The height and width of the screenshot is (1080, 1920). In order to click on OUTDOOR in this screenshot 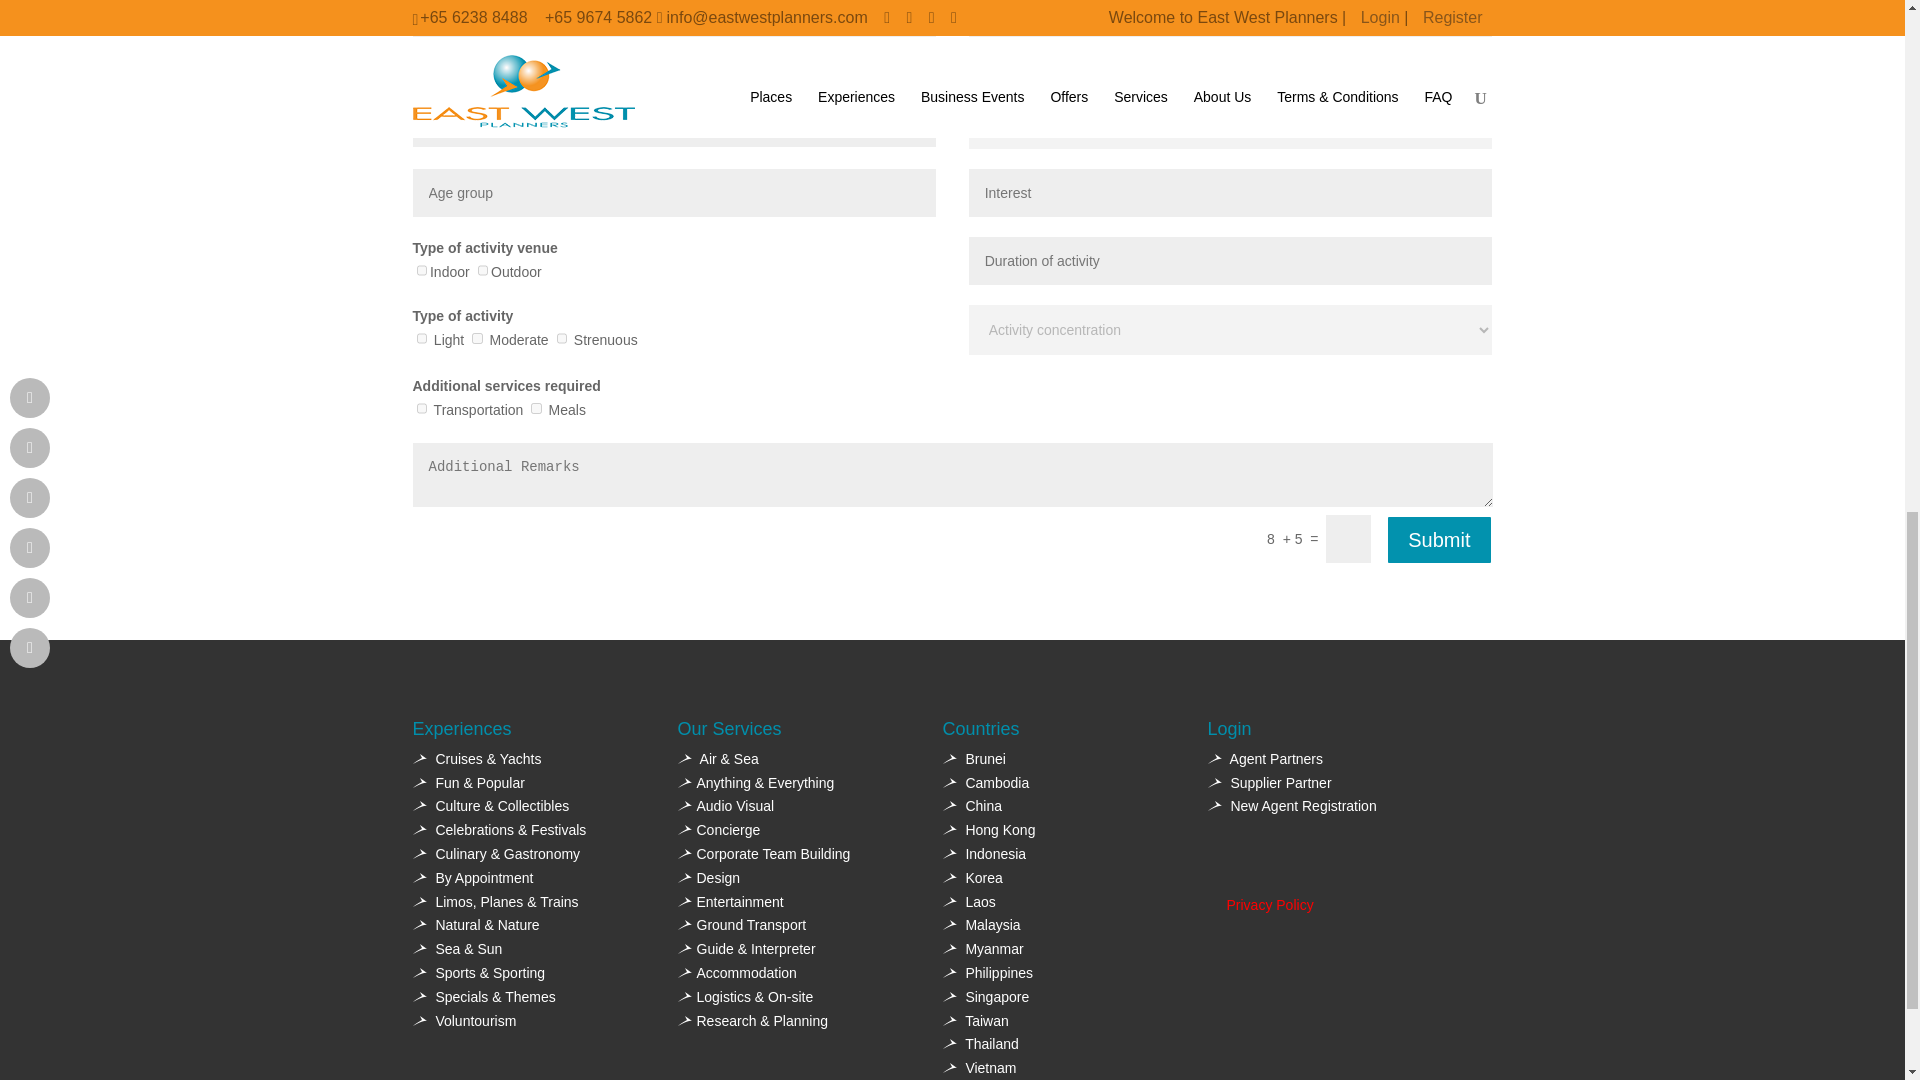, I will do `click(482, 270)`.